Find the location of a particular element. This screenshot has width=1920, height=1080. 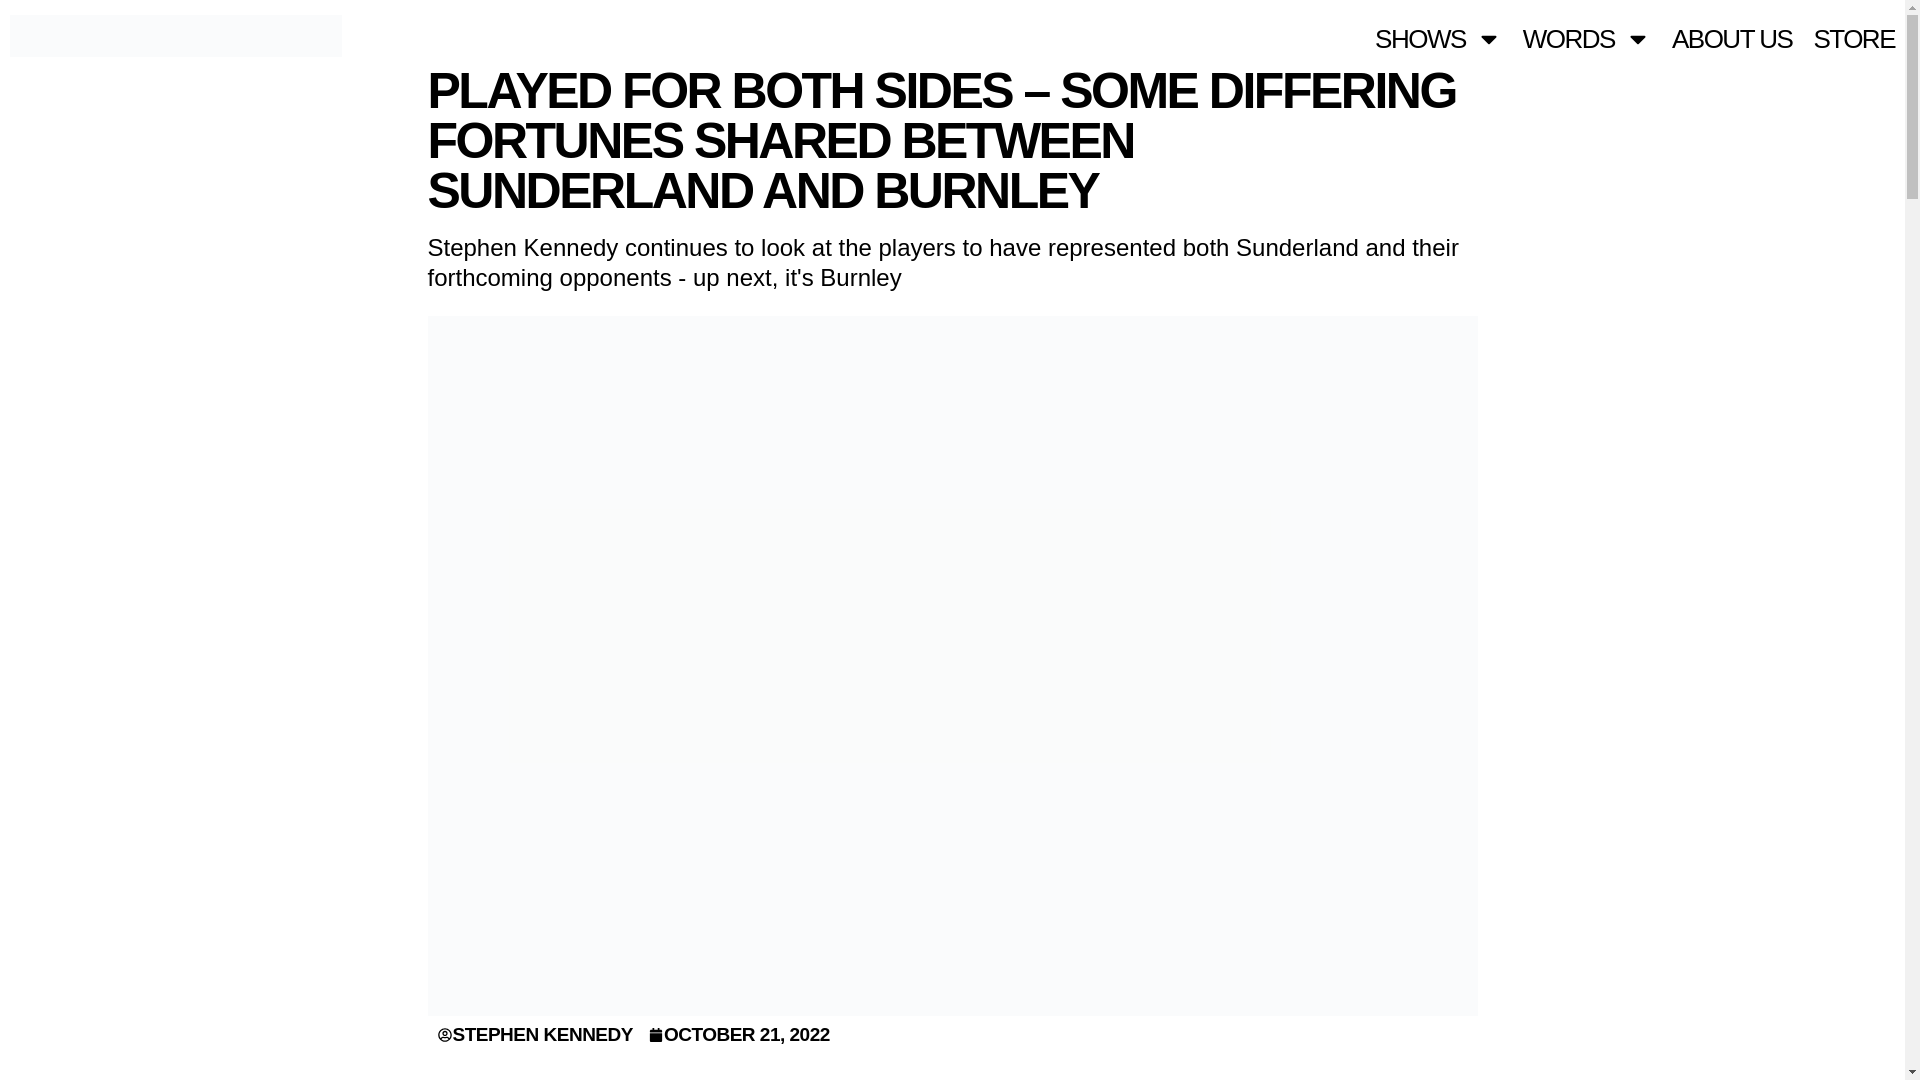

SHOWS is located at coordinates (1438, 38).